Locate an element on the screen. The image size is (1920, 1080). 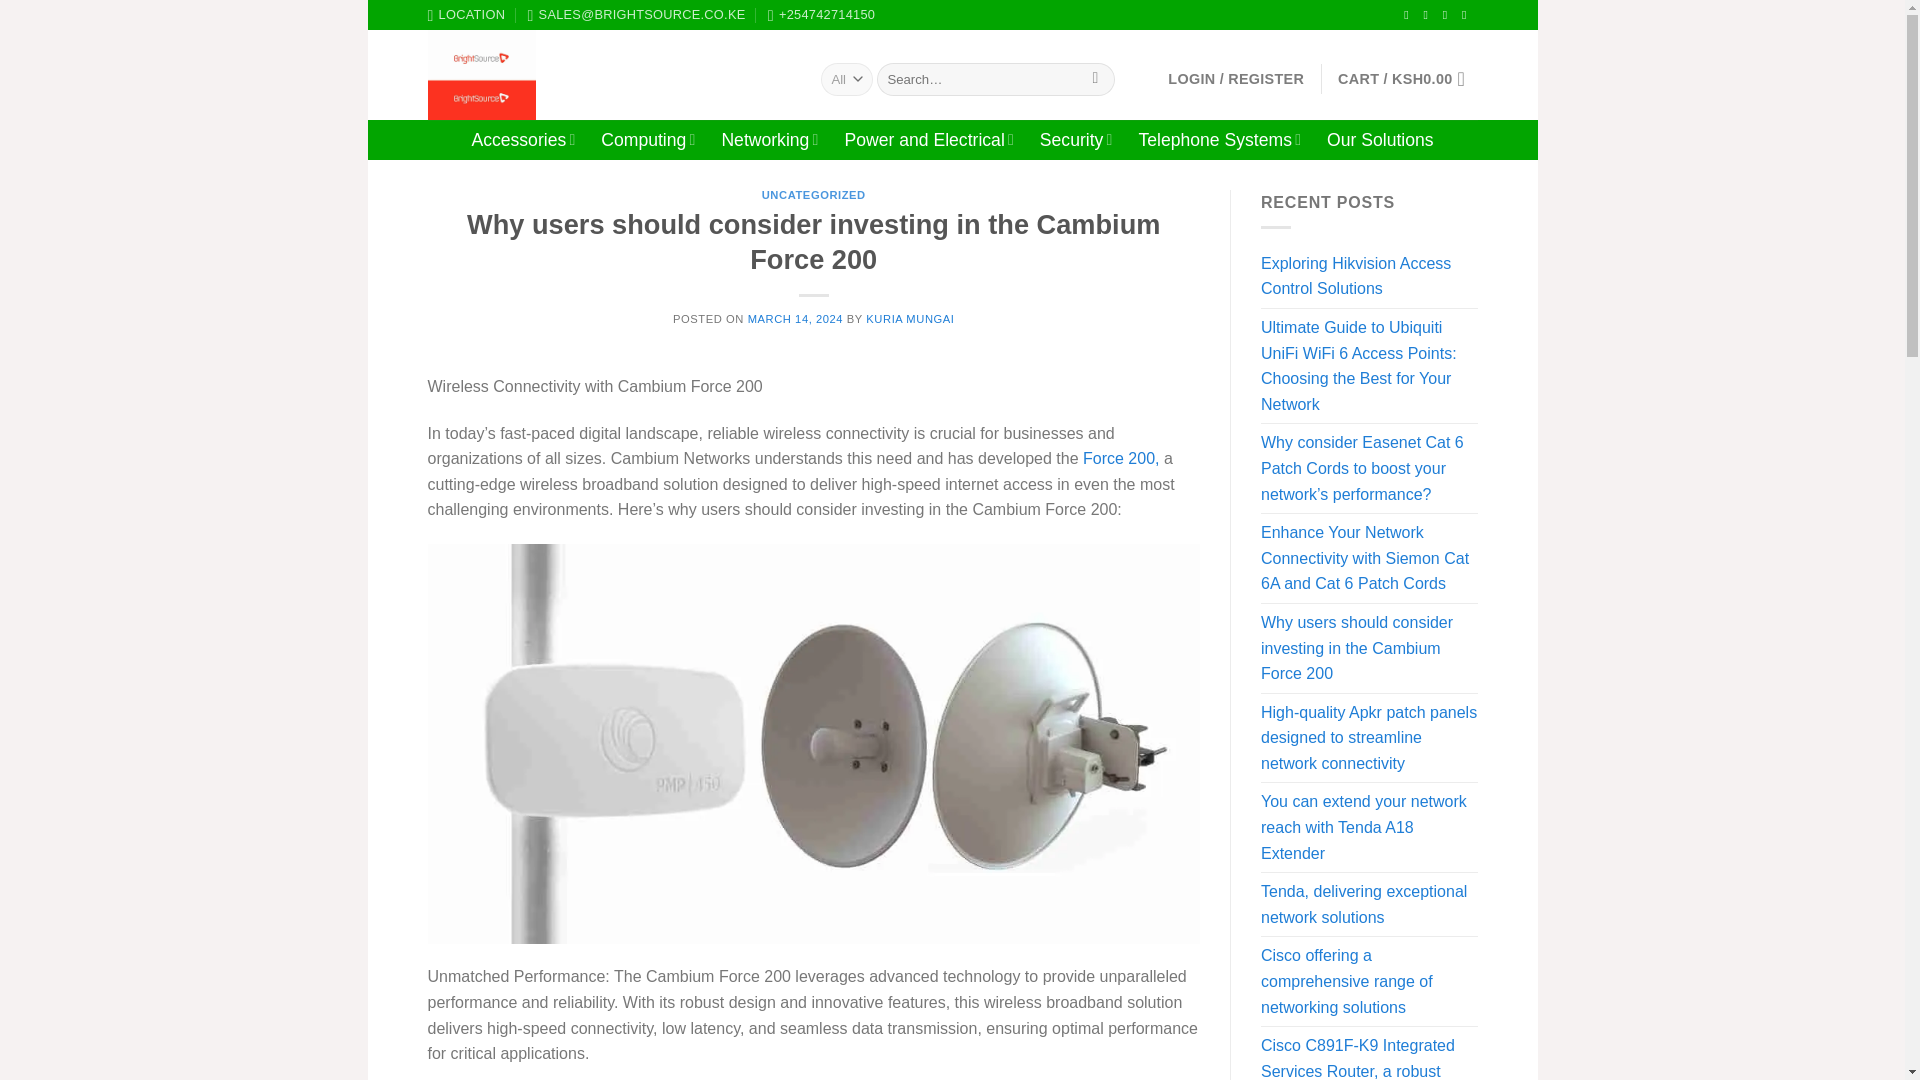
KIMATHI STREET is located at coordinates (467, 15).